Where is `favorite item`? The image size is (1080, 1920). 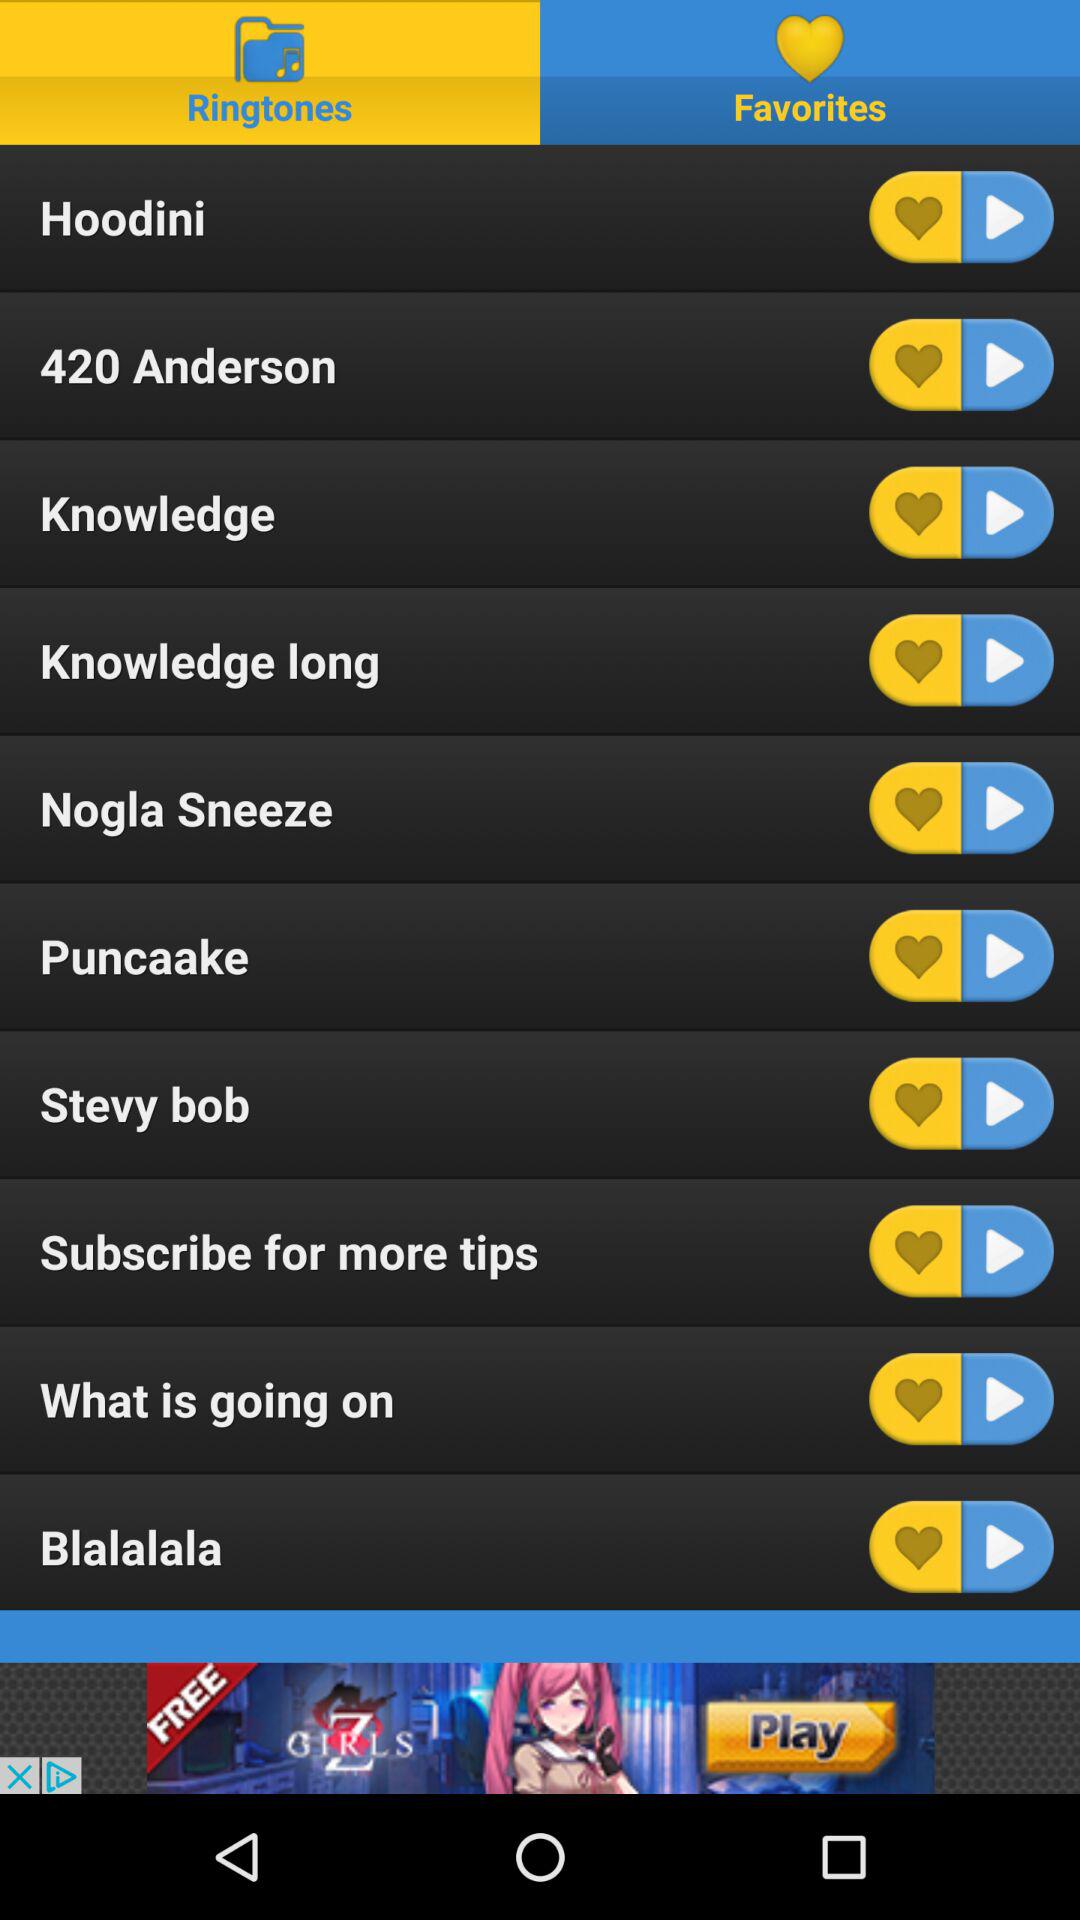 favorite item is located at coordinates (915, 1399).